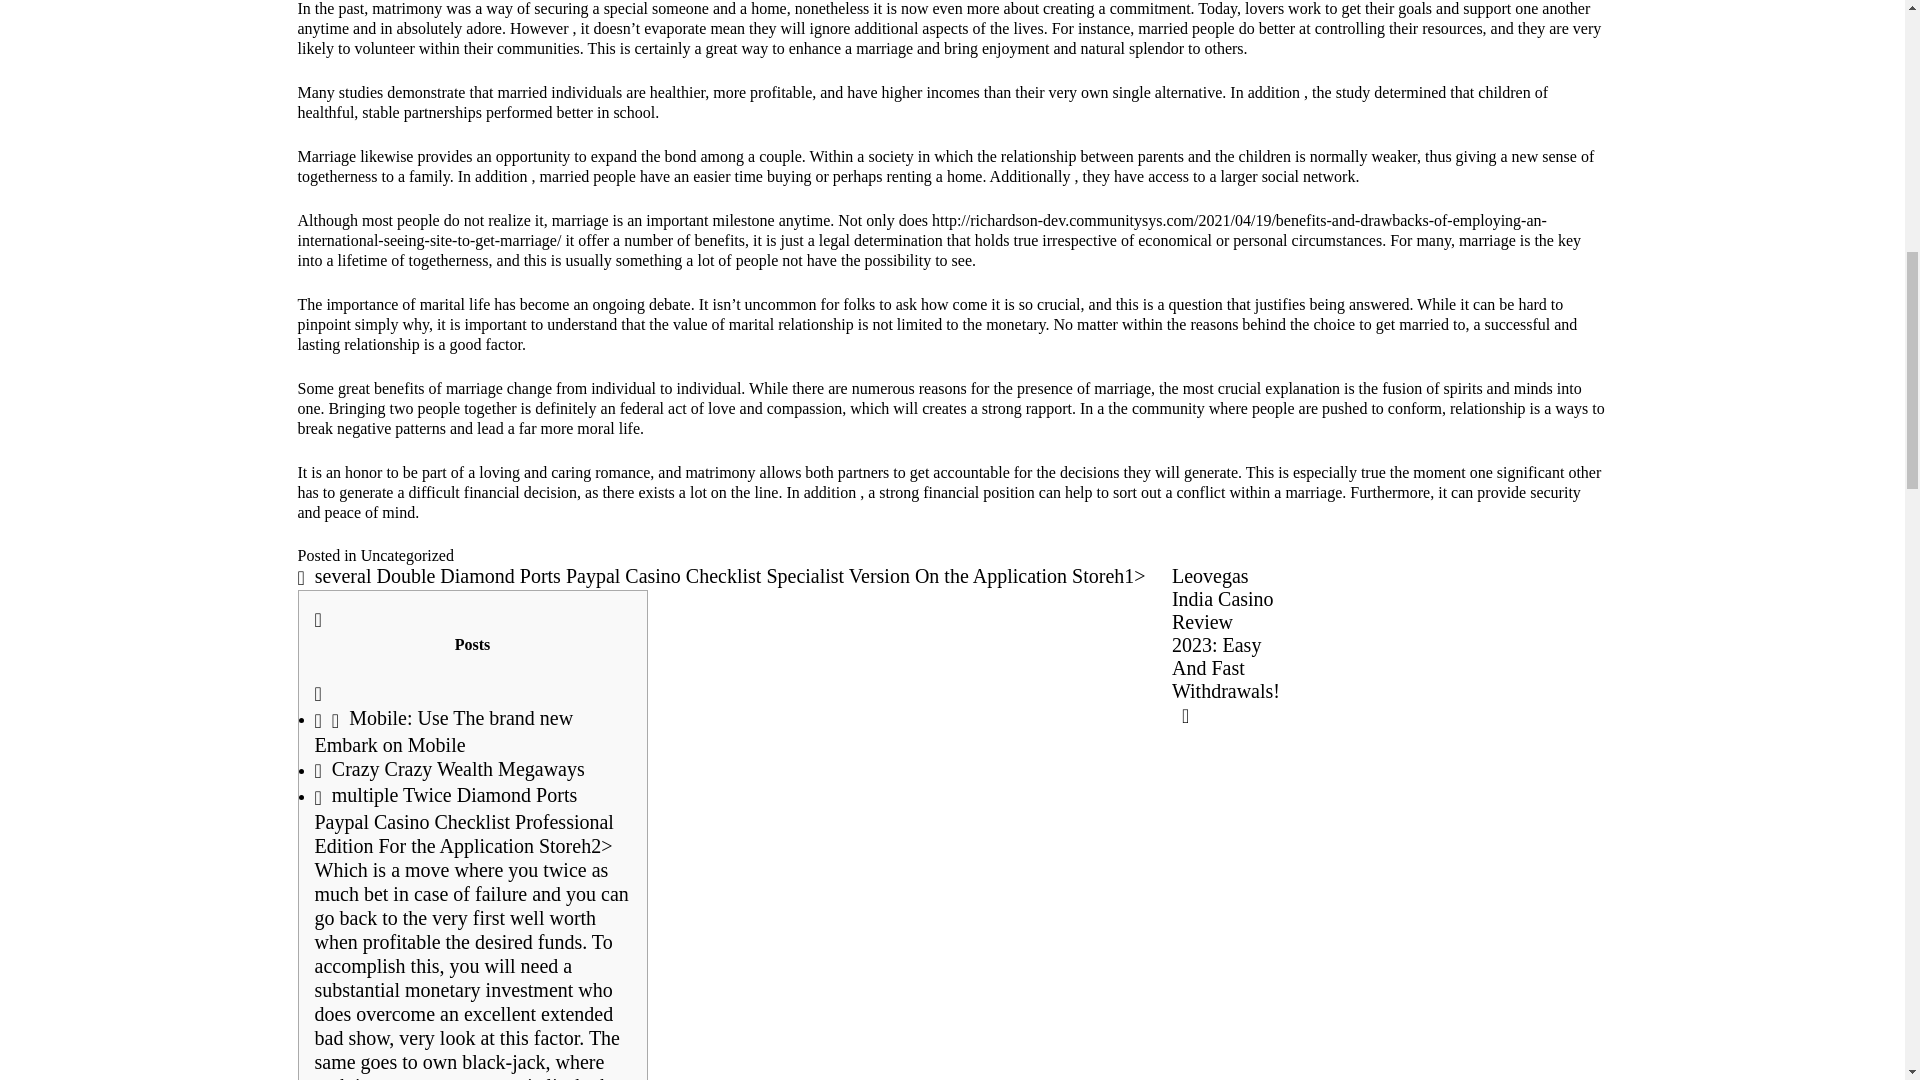 The image size is (1920, 1080). Describe the element at coordinates (443, 730) in the screenshot. I see `Mobile: Use The brand new Embark on Mobile` at that location.